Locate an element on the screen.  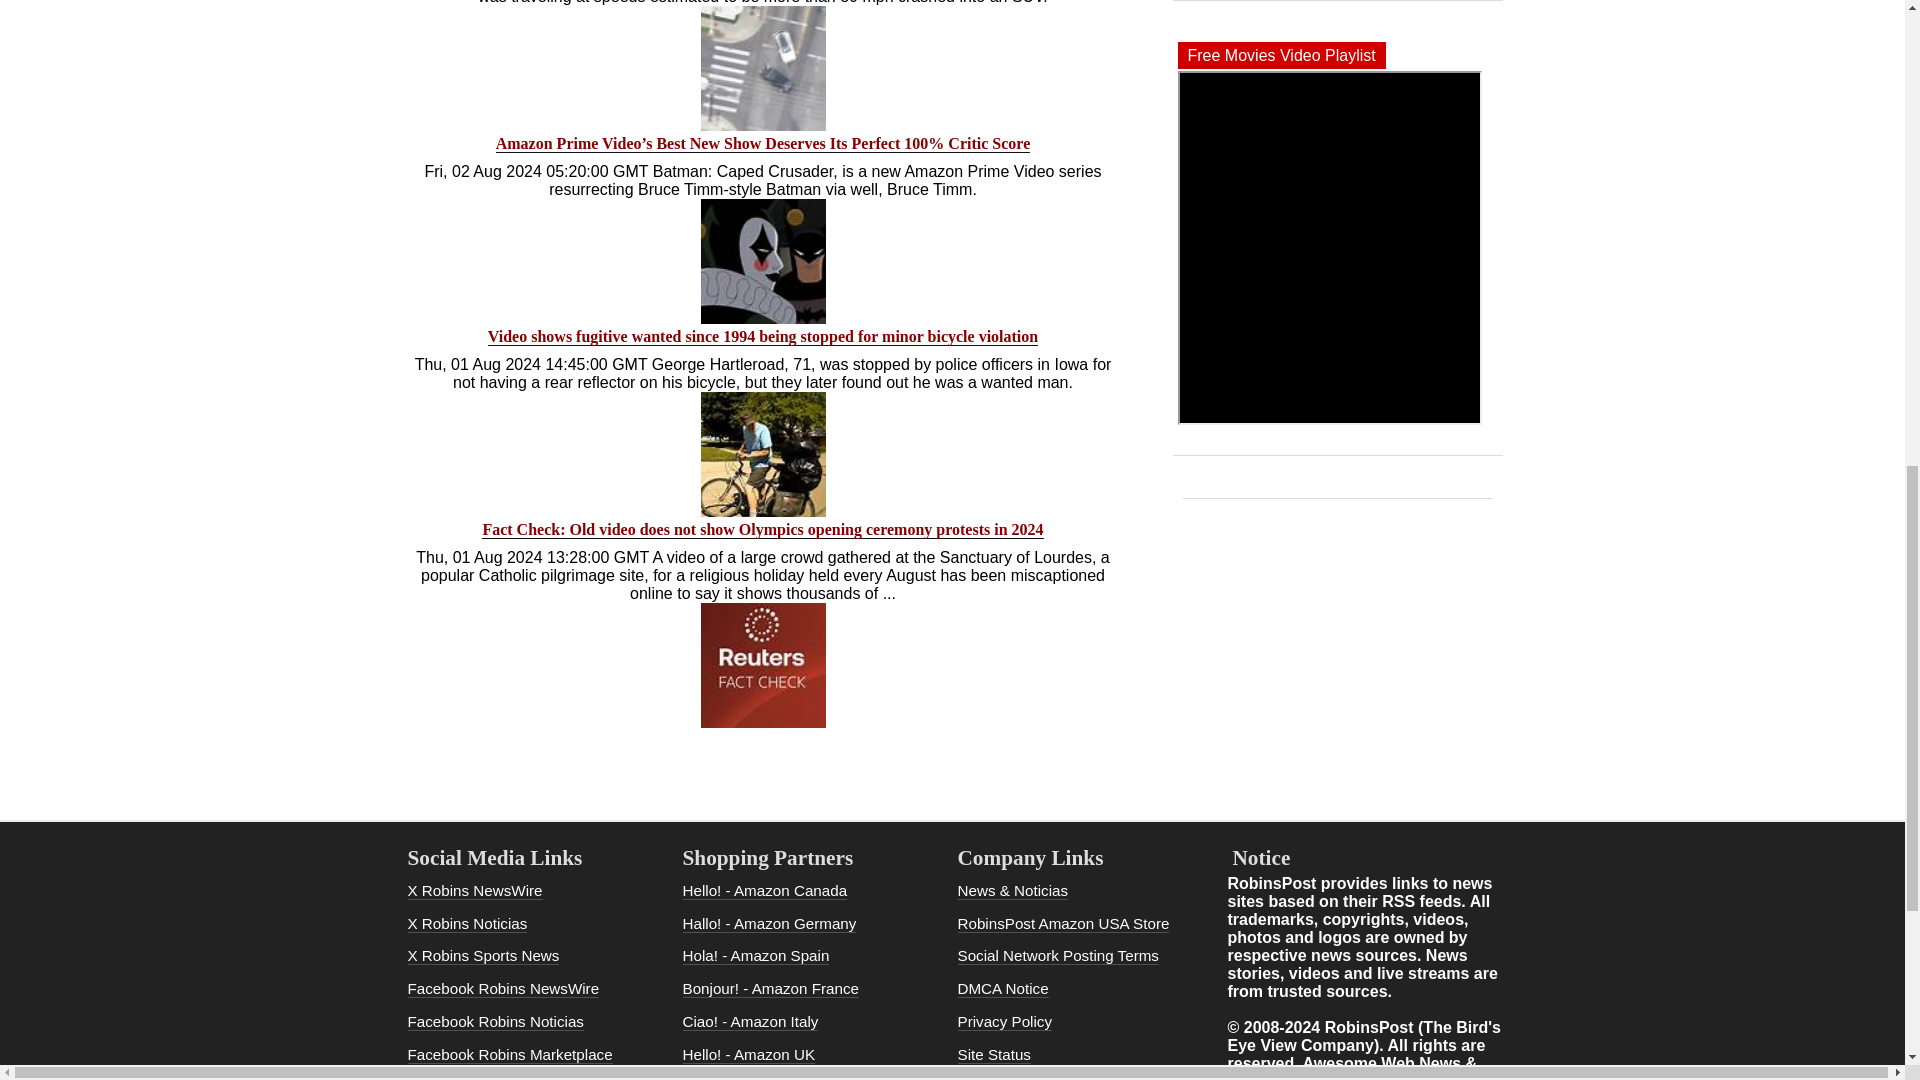
DMCA Notice is located at coordinates (1003, 988).